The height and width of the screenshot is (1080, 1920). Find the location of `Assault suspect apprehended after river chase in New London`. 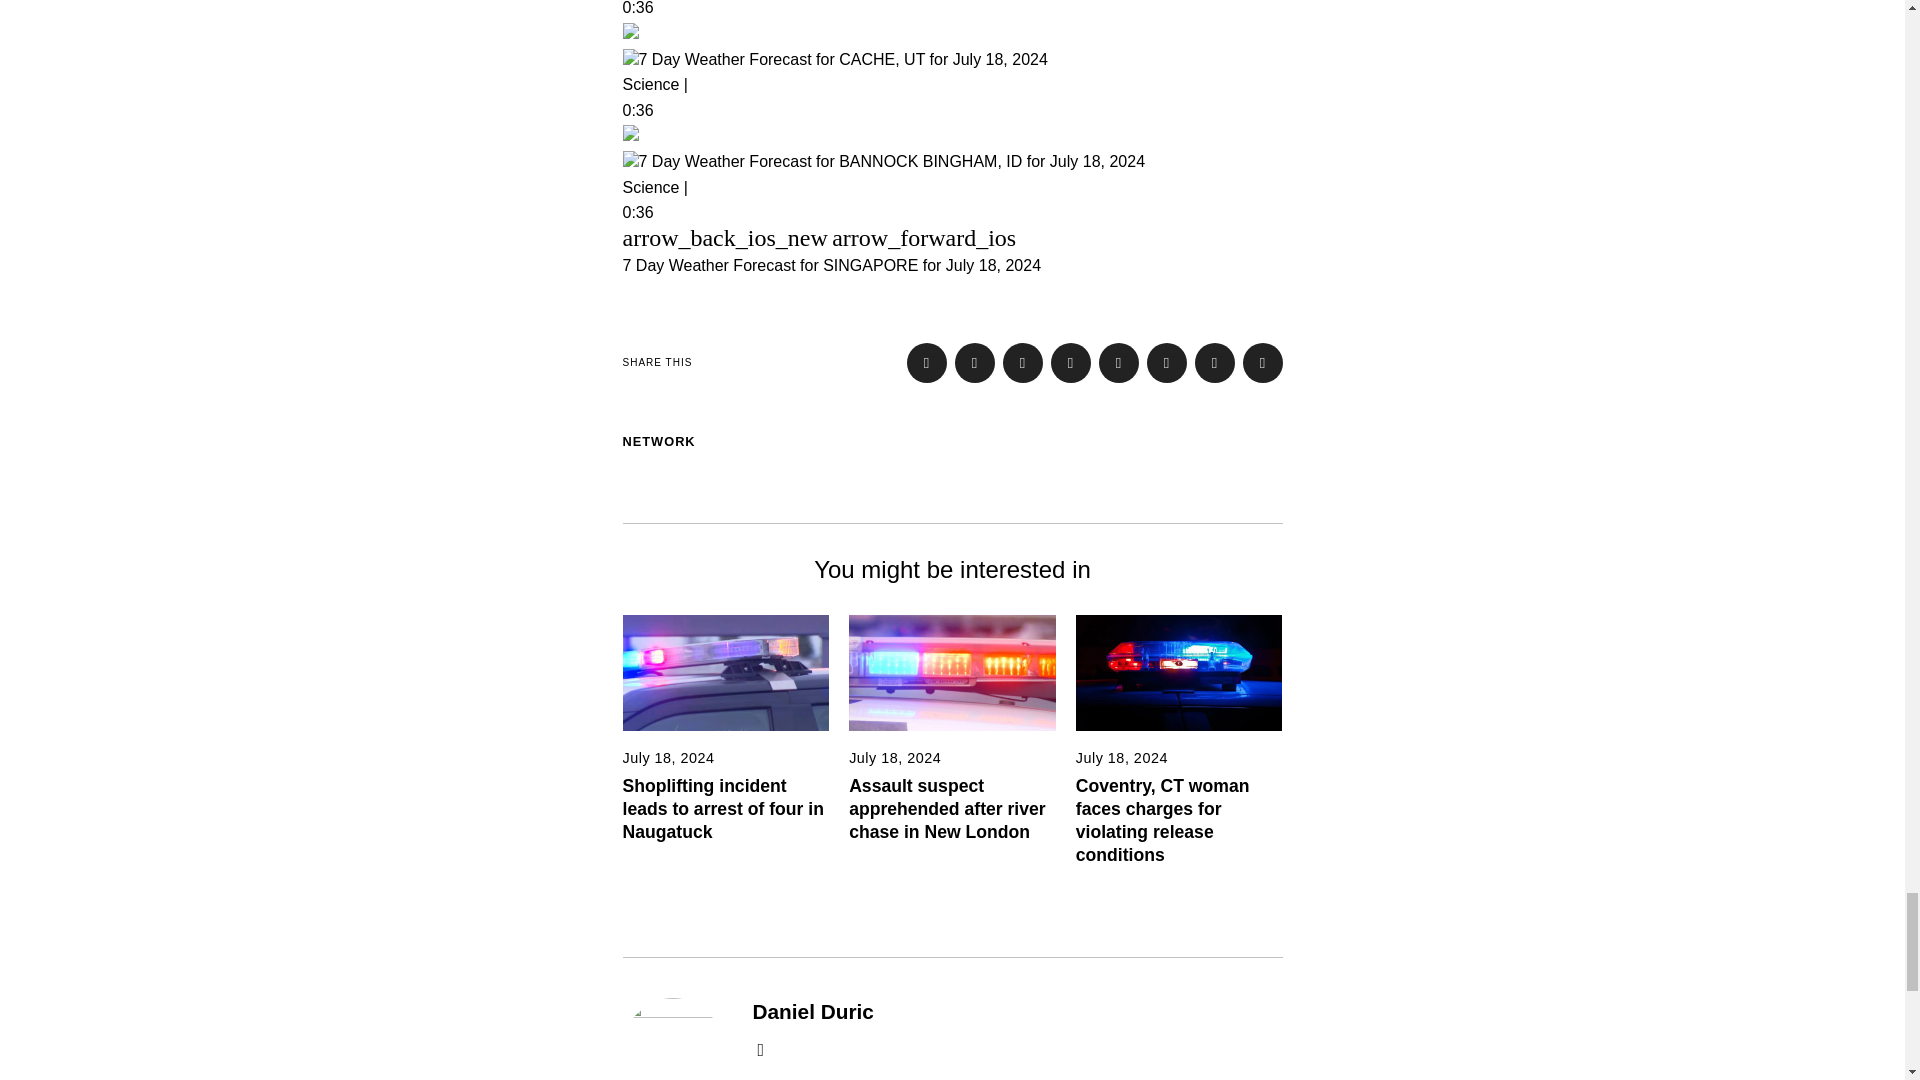

Assault suspect apprehended after river chase in New London is located at coordinates (947, 809).